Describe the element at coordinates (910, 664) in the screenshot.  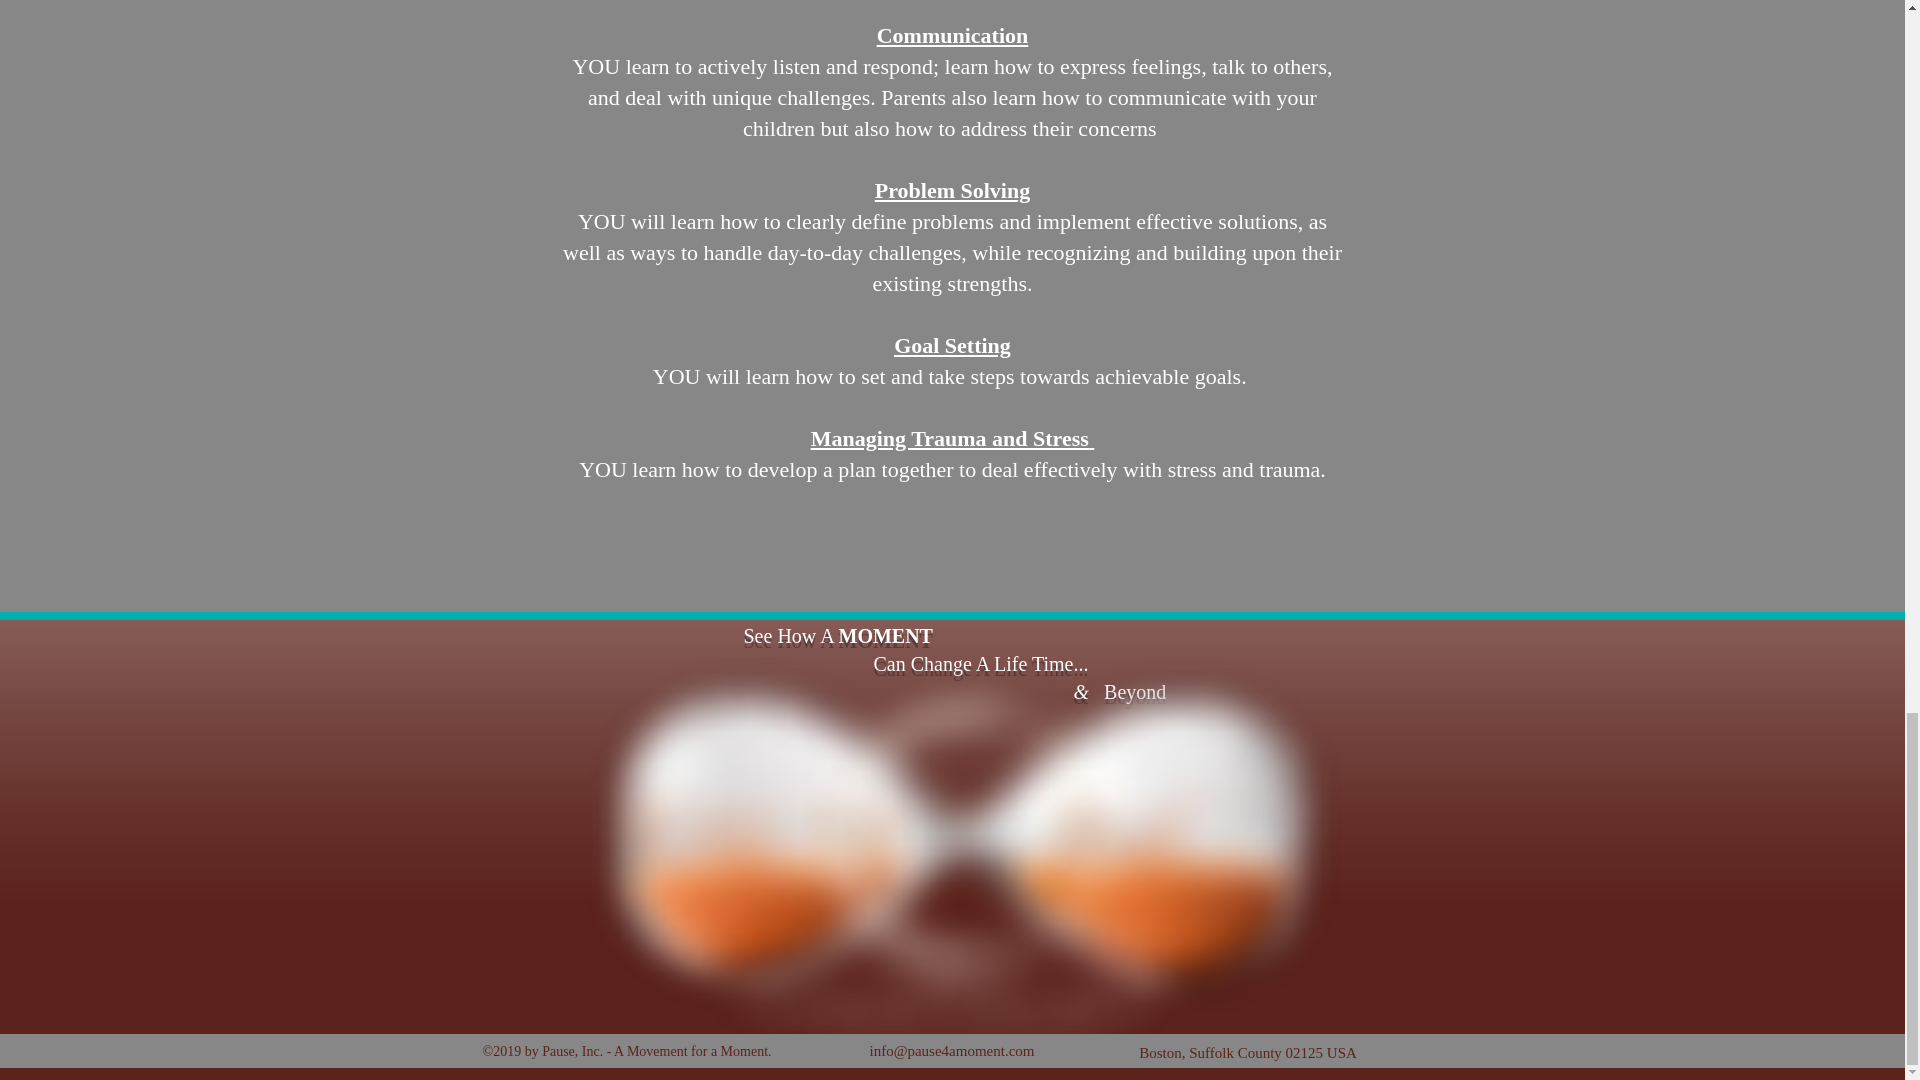
I see `                            Can Change A Life Time...` at that location.